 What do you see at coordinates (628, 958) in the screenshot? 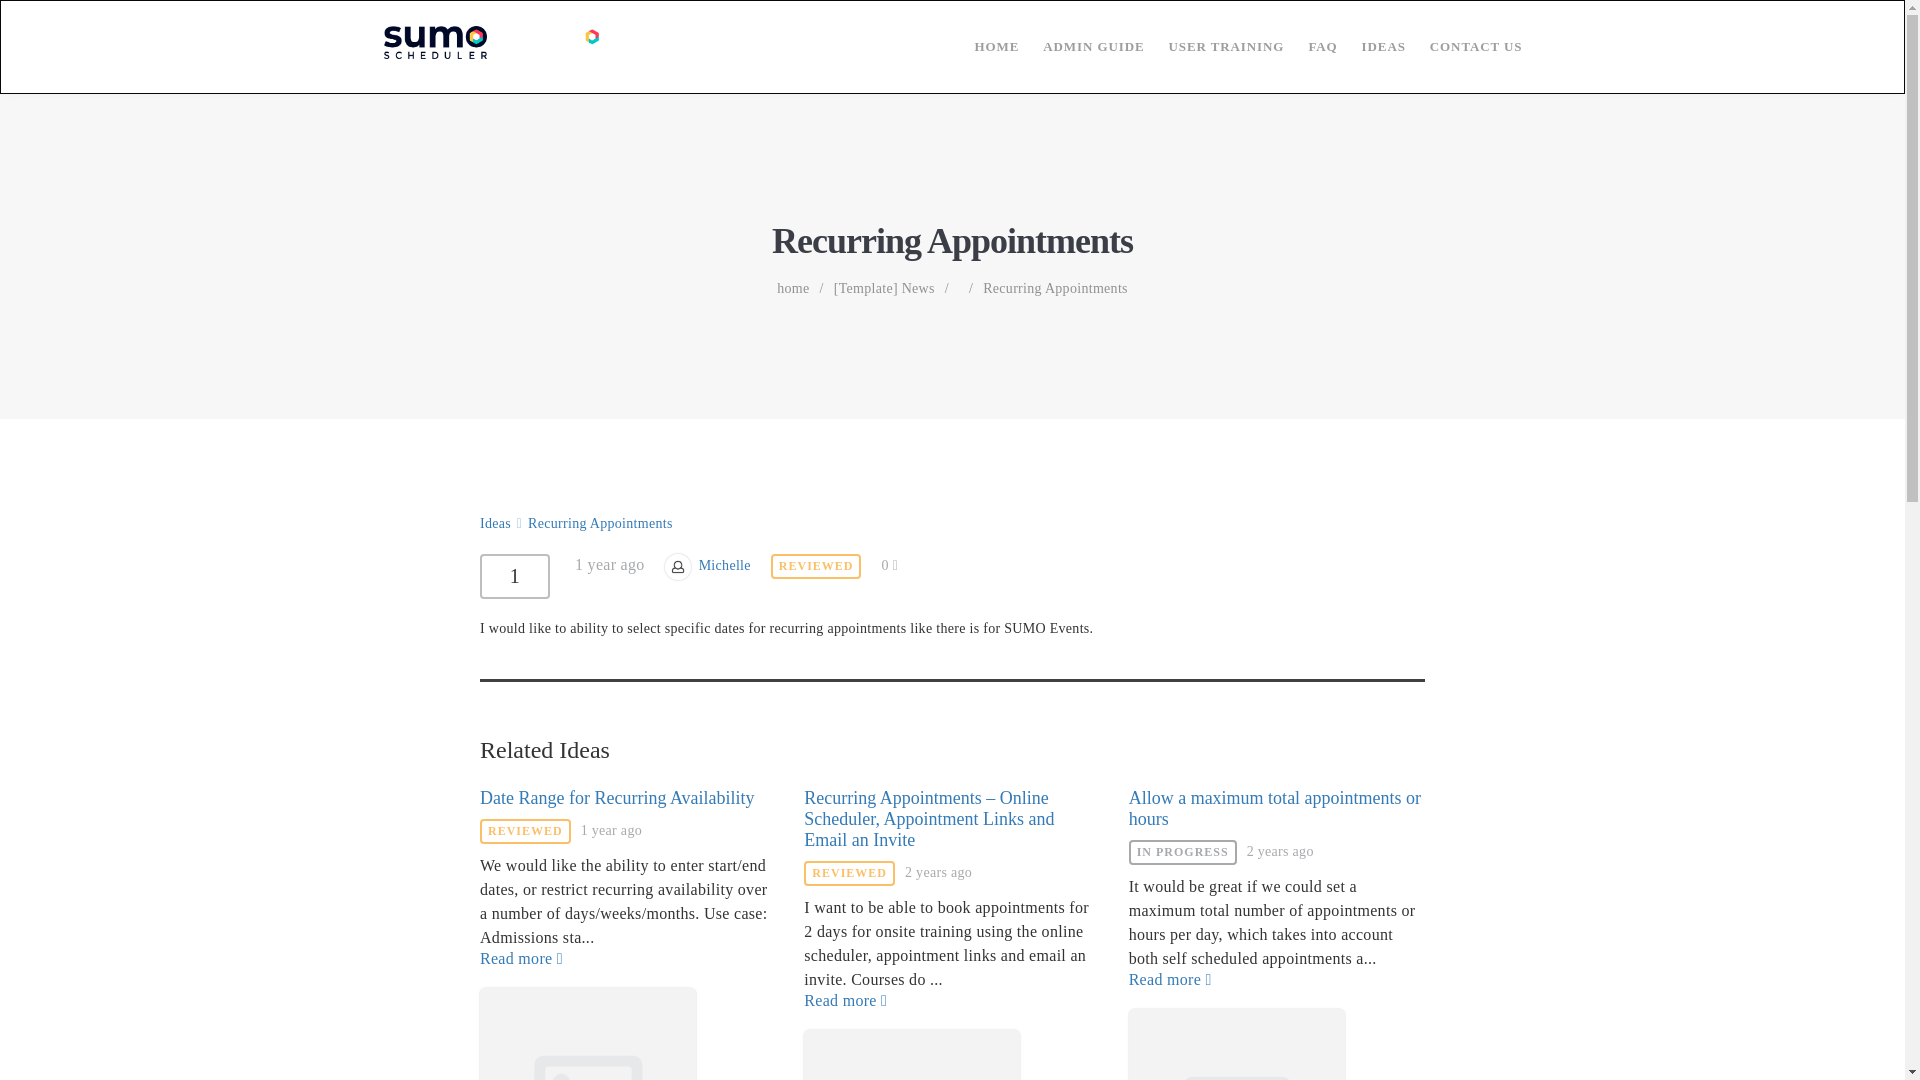
I see `Read more` at bounding box center [628, 958].